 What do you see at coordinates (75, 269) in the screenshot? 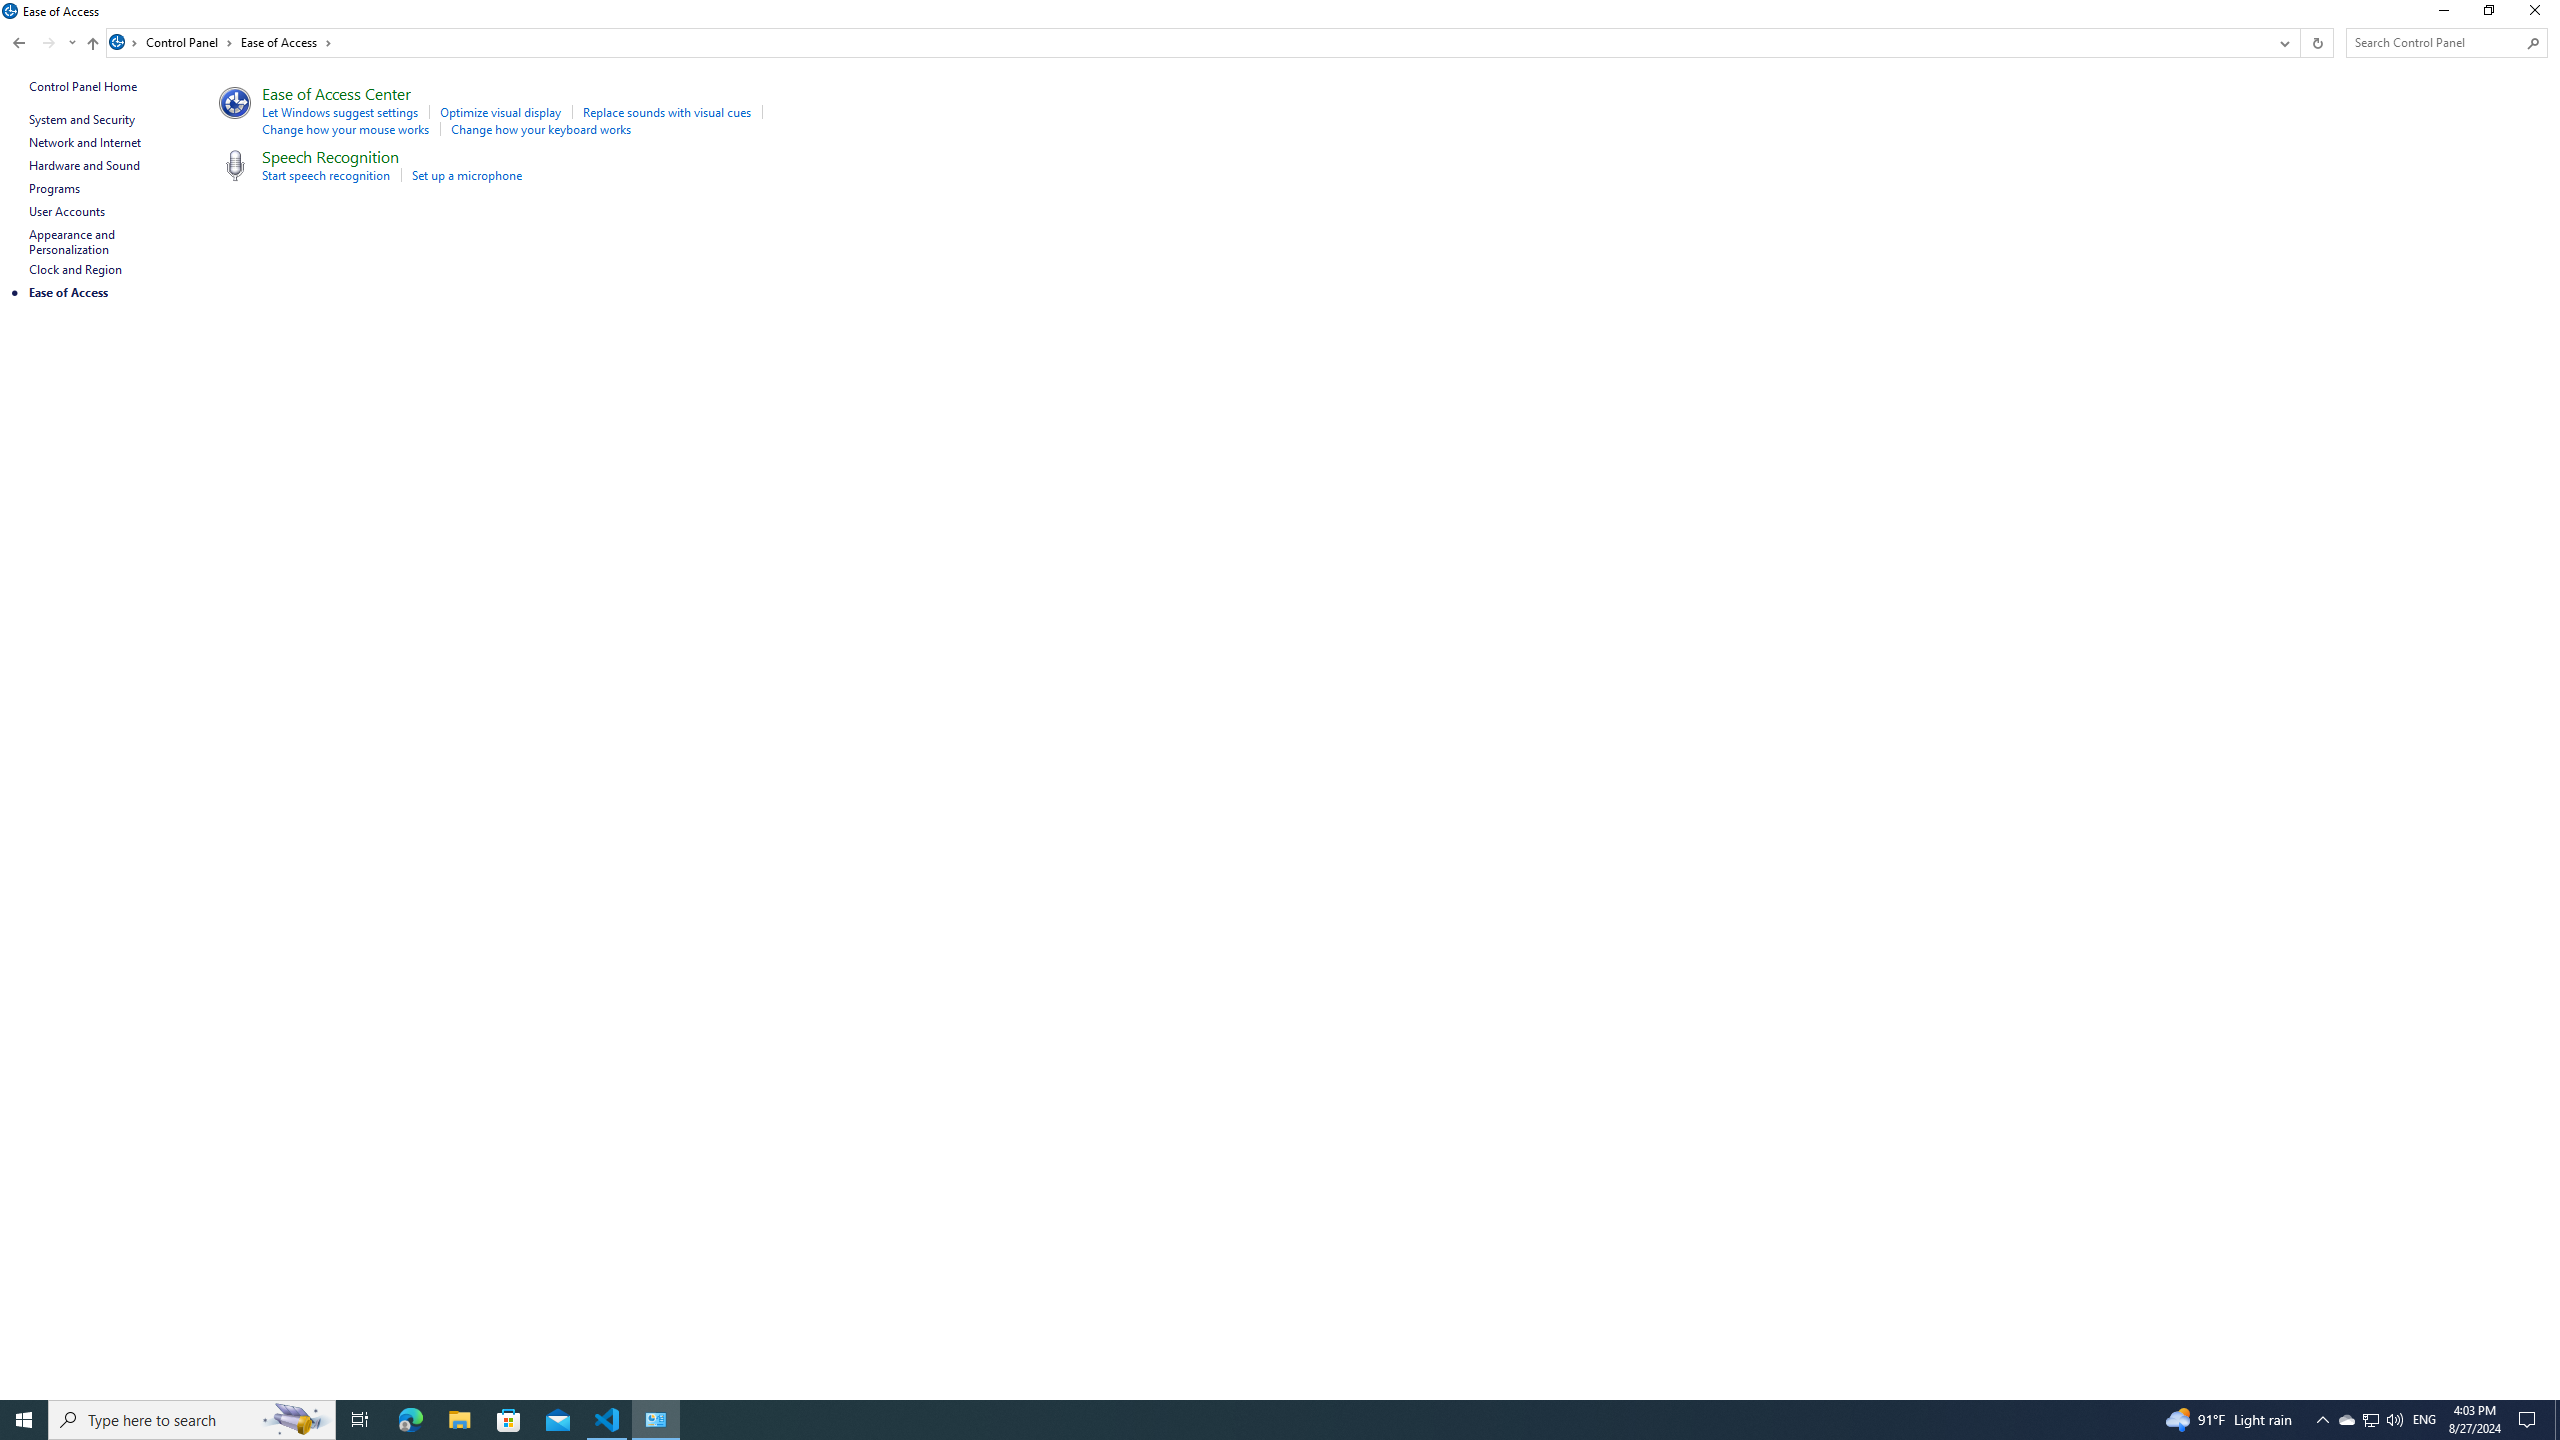
I see `Clock and Region` at bounding box center [75, 269].